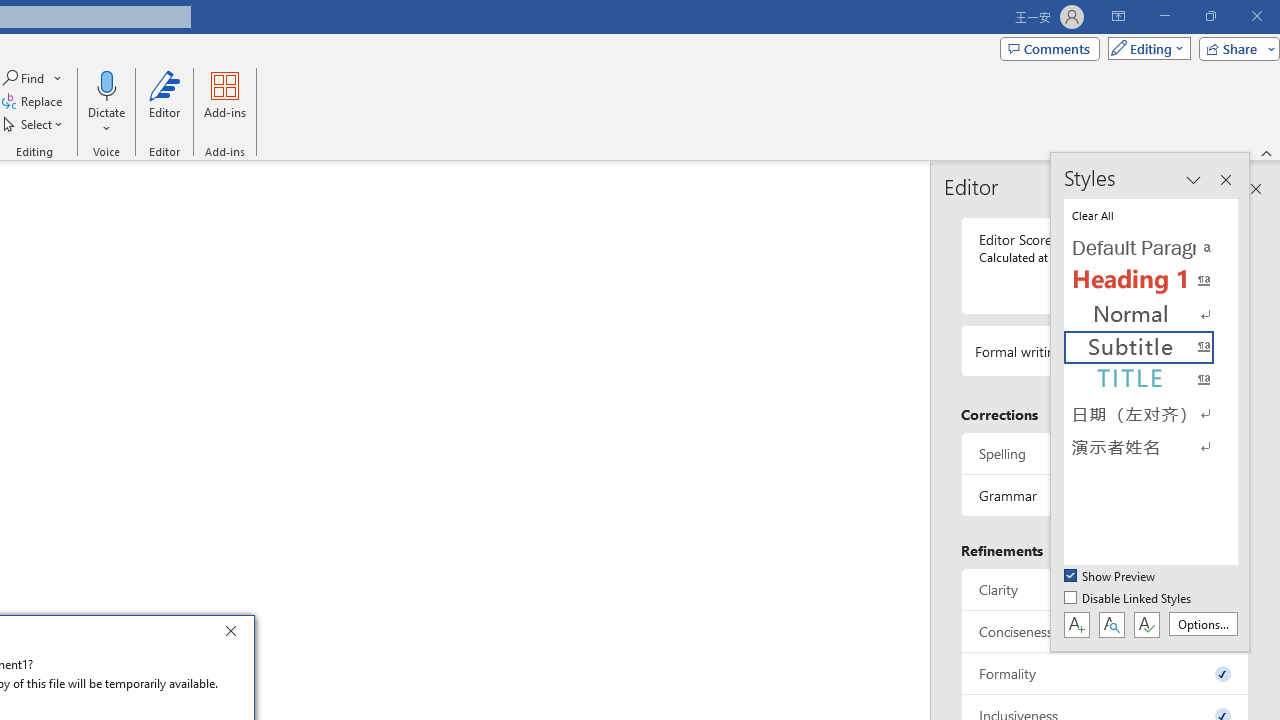 This screenshot has width=1280, height=720. What do you see at coordinates (1150, 314) in the screenshot?
I see `Normal` at bounding box center [1150, 314].